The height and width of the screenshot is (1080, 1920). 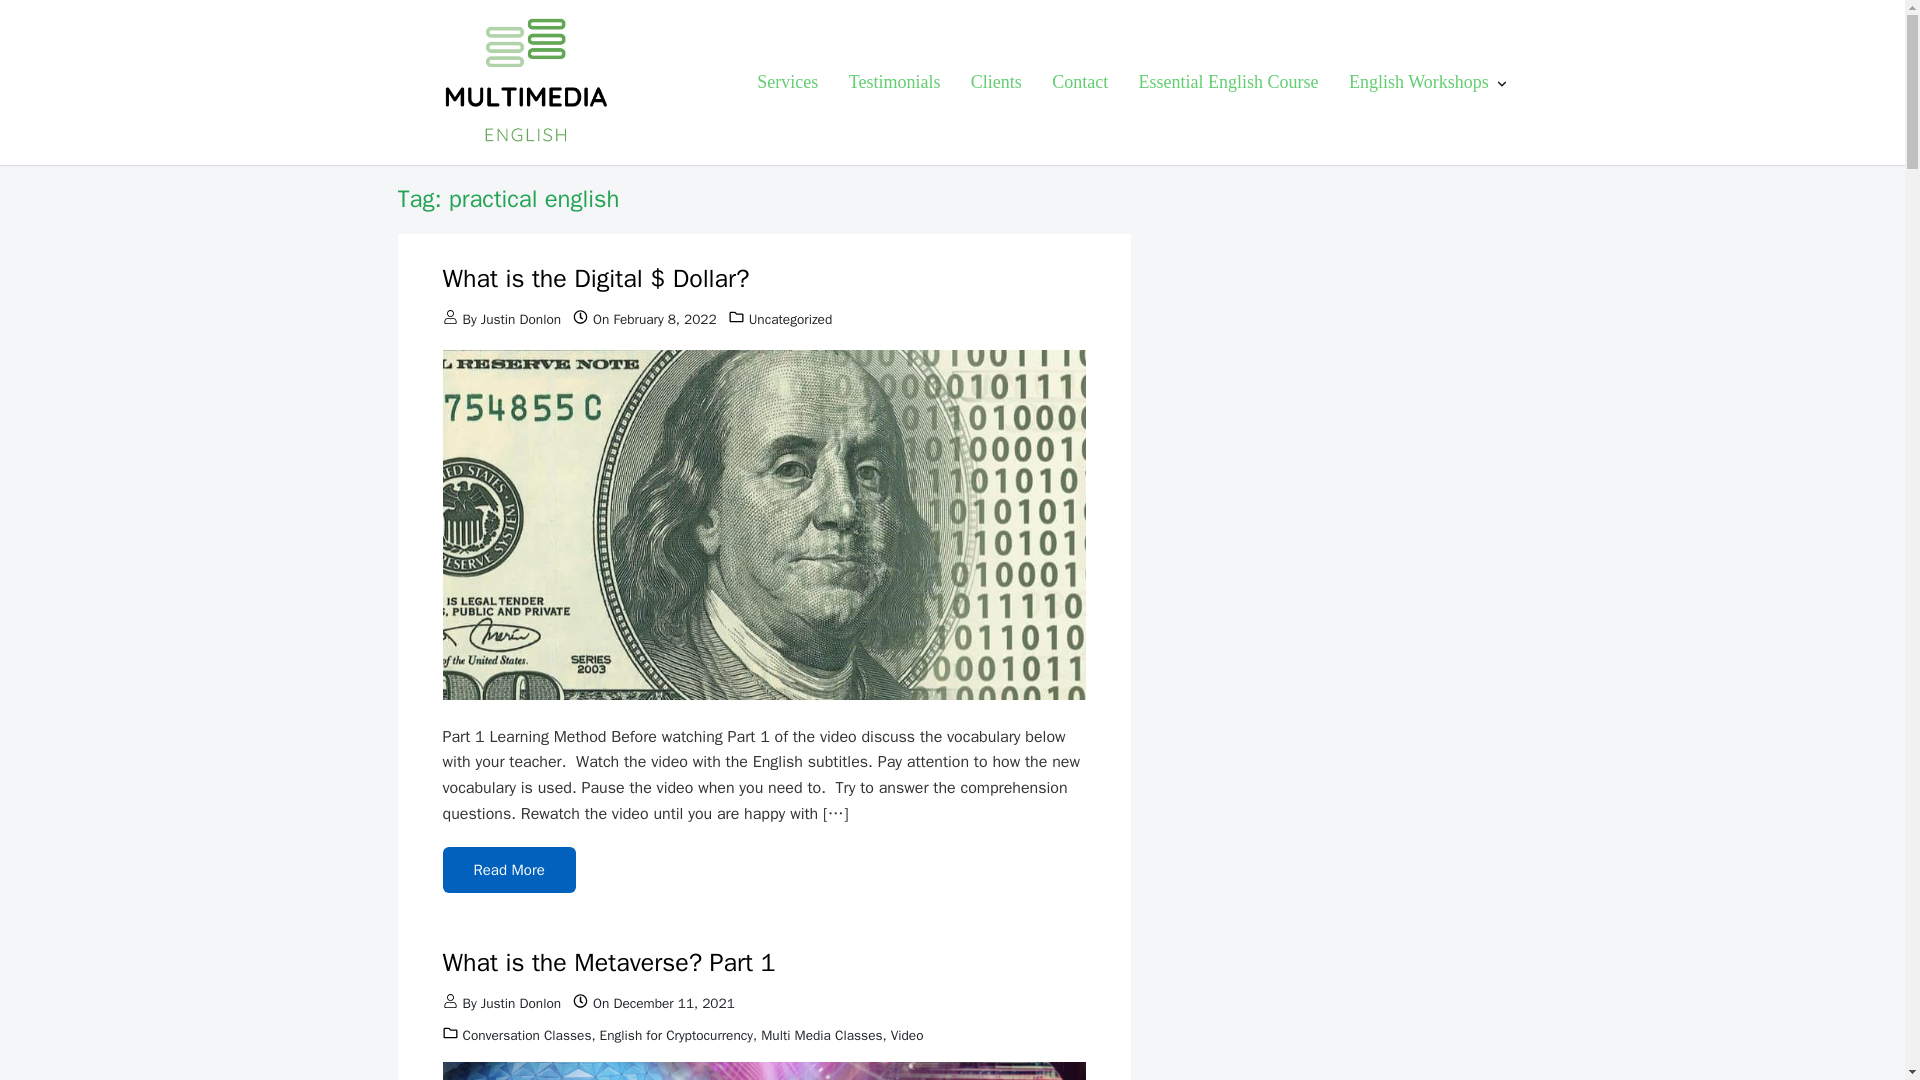 What do you see at coordinates (894, 82) in the screenshot?
I see `Testimonials` at bounding box center [894, 82].